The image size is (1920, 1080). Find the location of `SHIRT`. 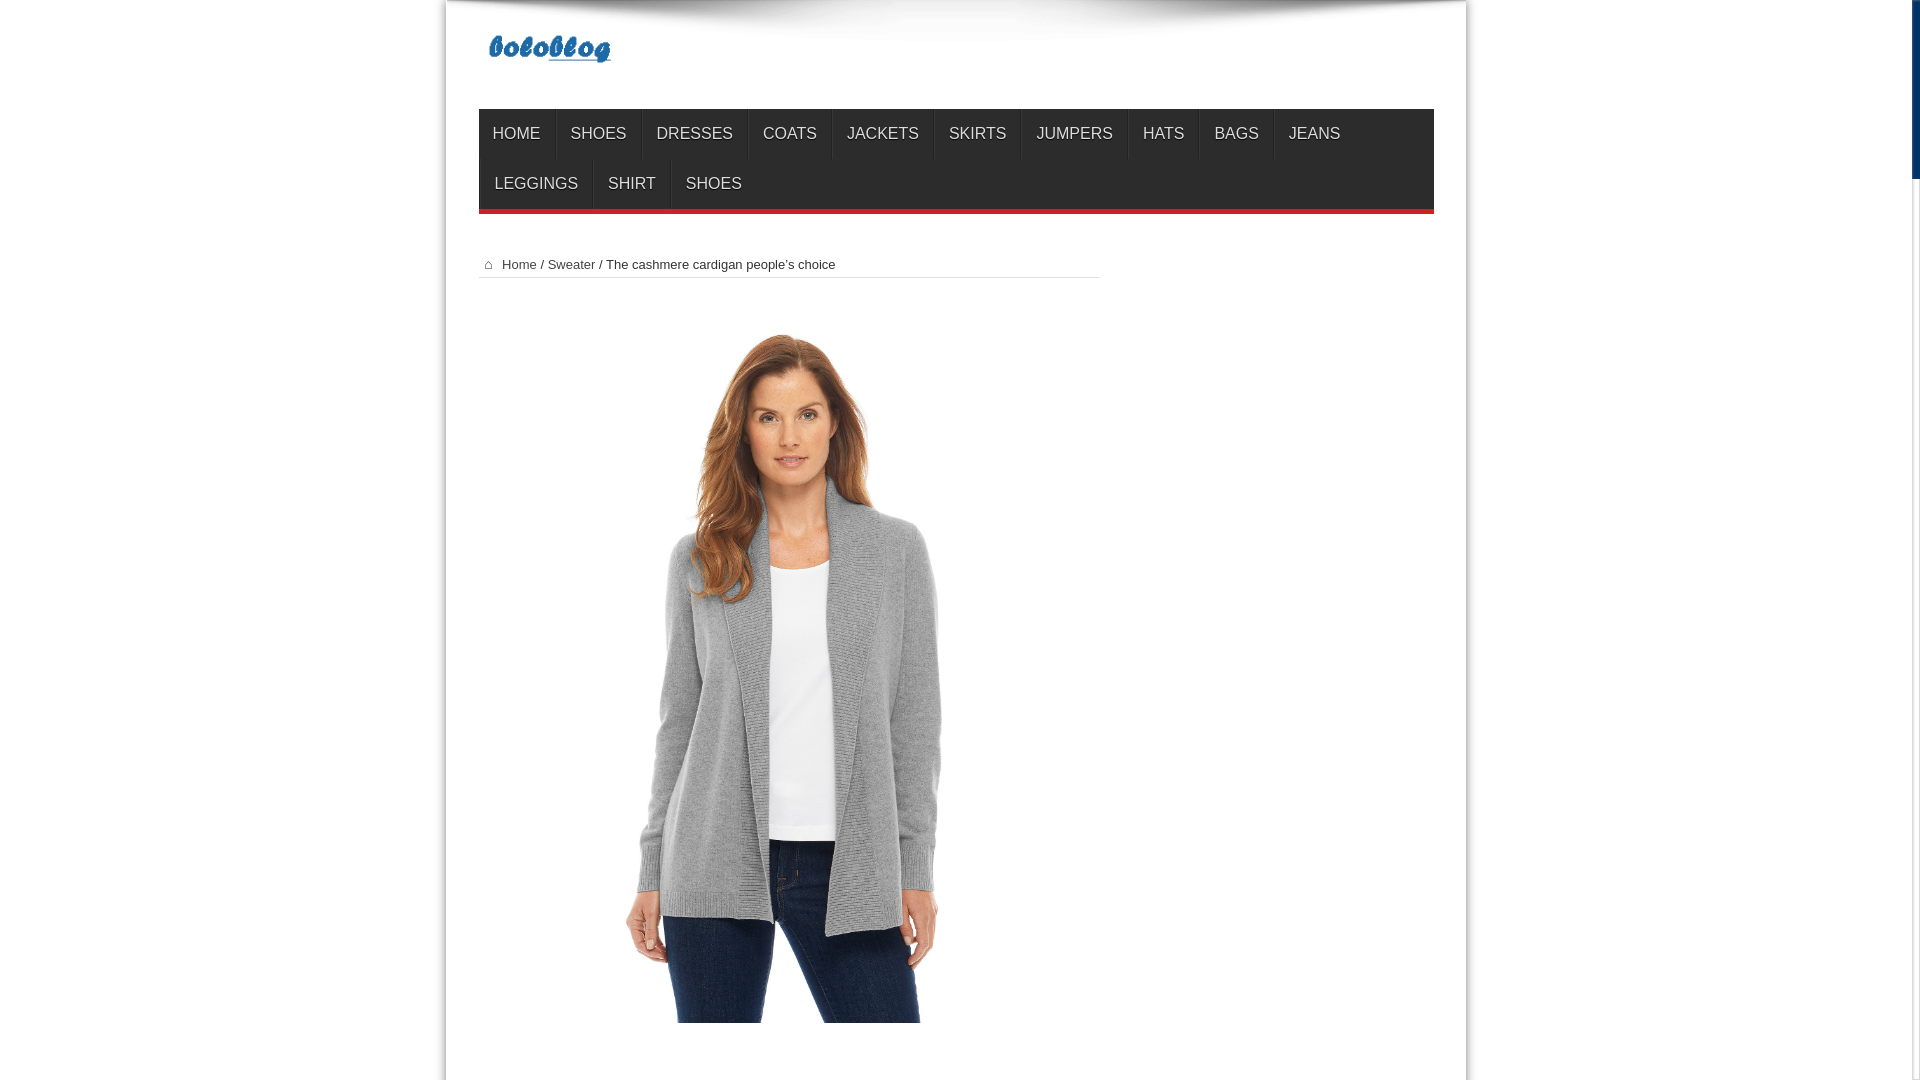

SHIRT is located at coordinates (632, 184).